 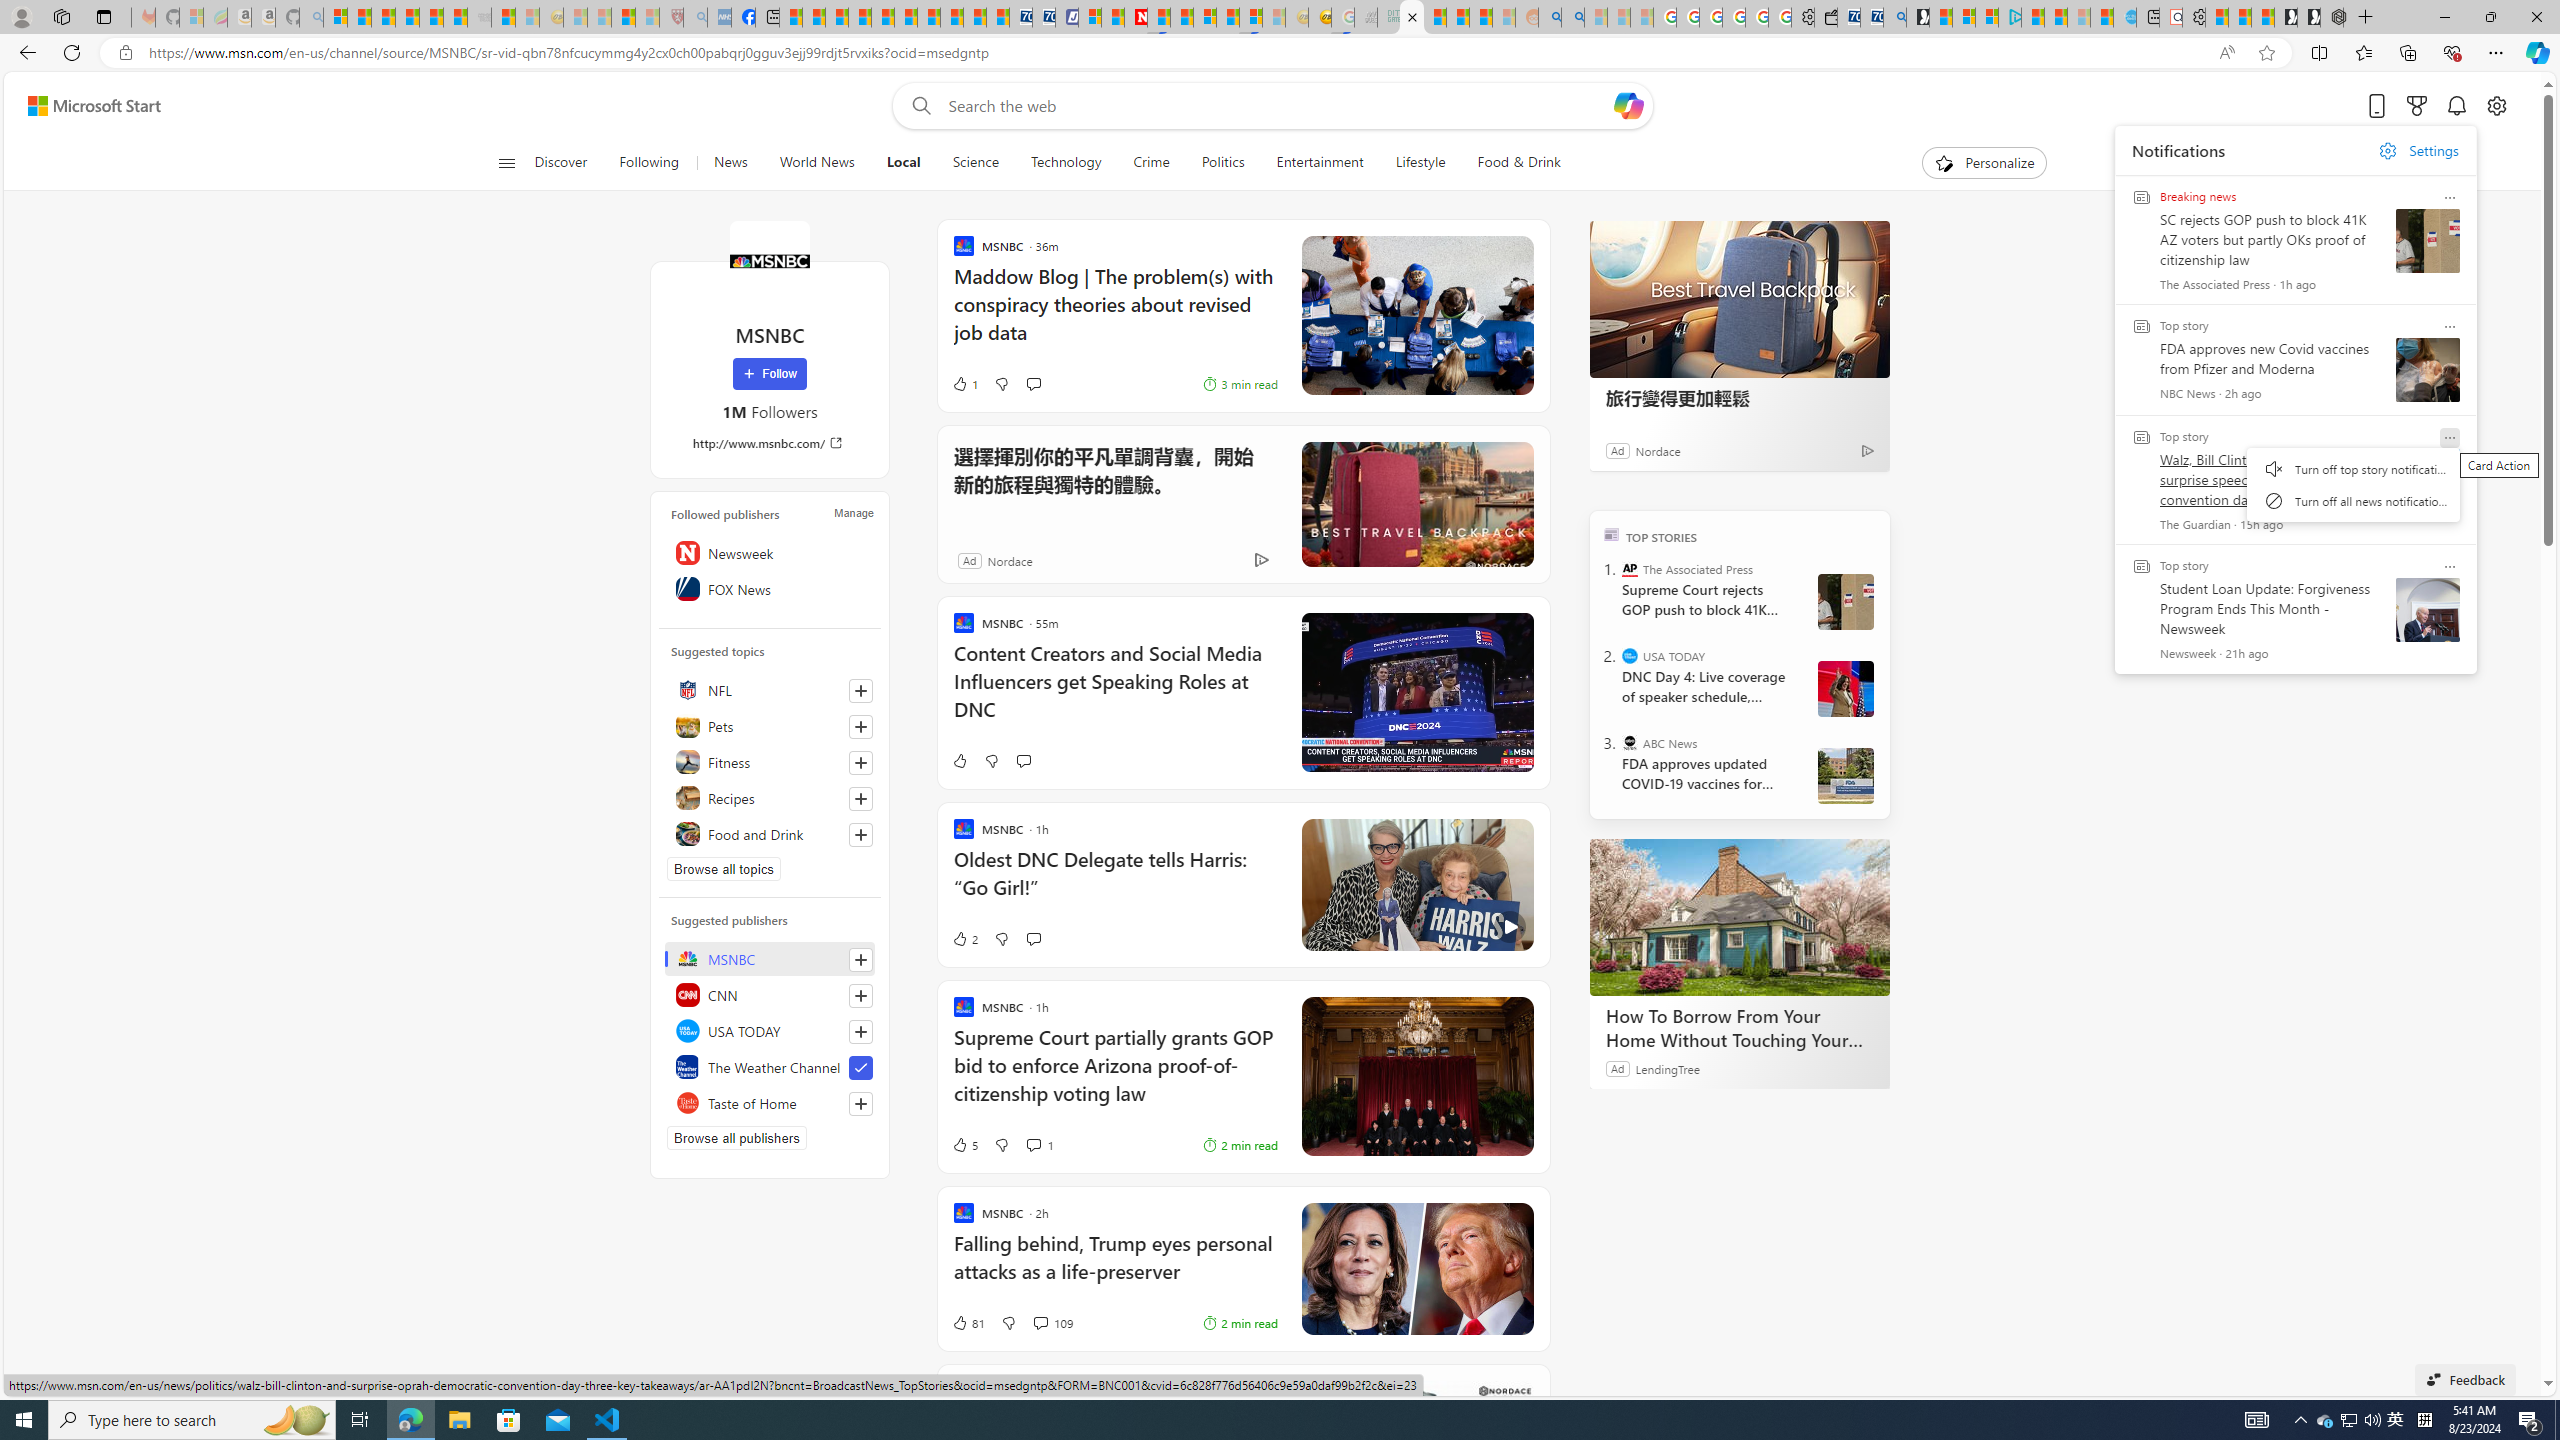 What do you see at coordinates (964, 938) in the screenshot?
I see `2 Like` at bounding box center [964, 938].